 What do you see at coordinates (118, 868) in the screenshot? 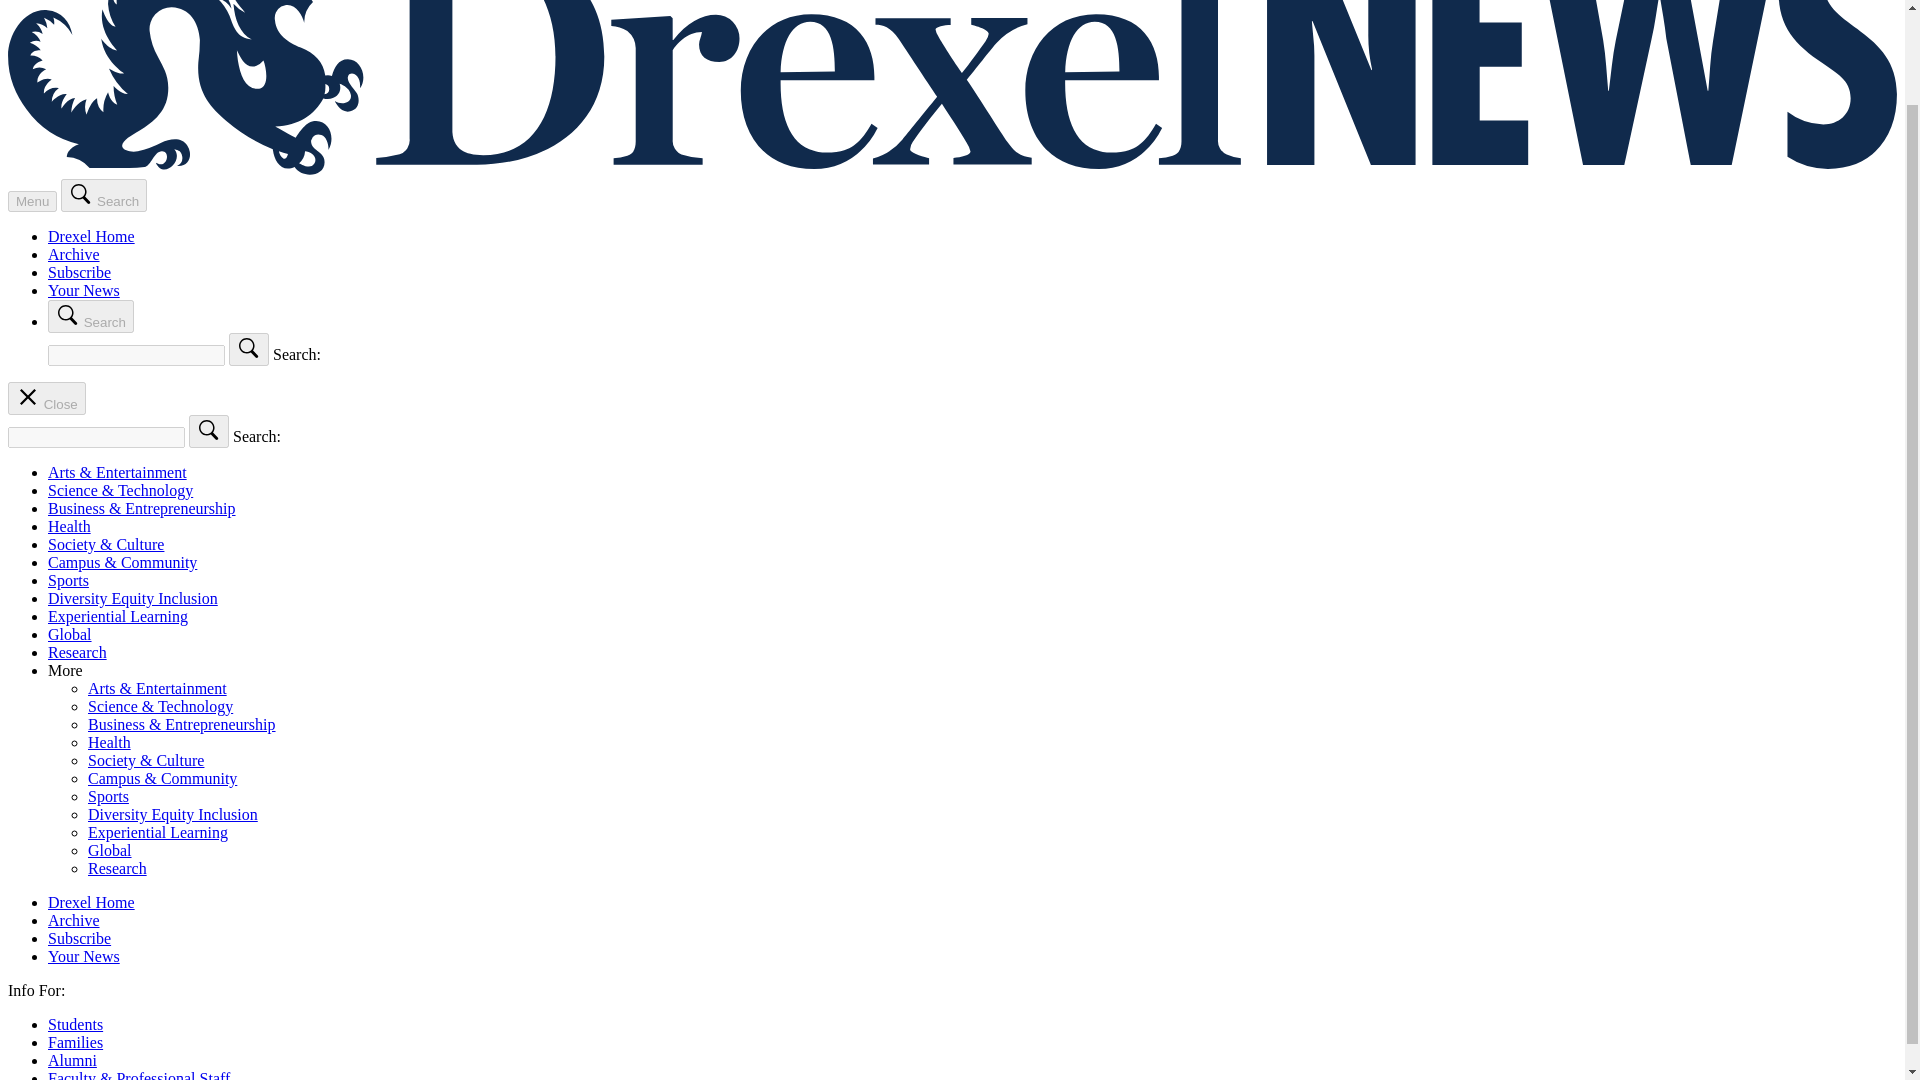
I see `Research` at bounding box center [118, 868].